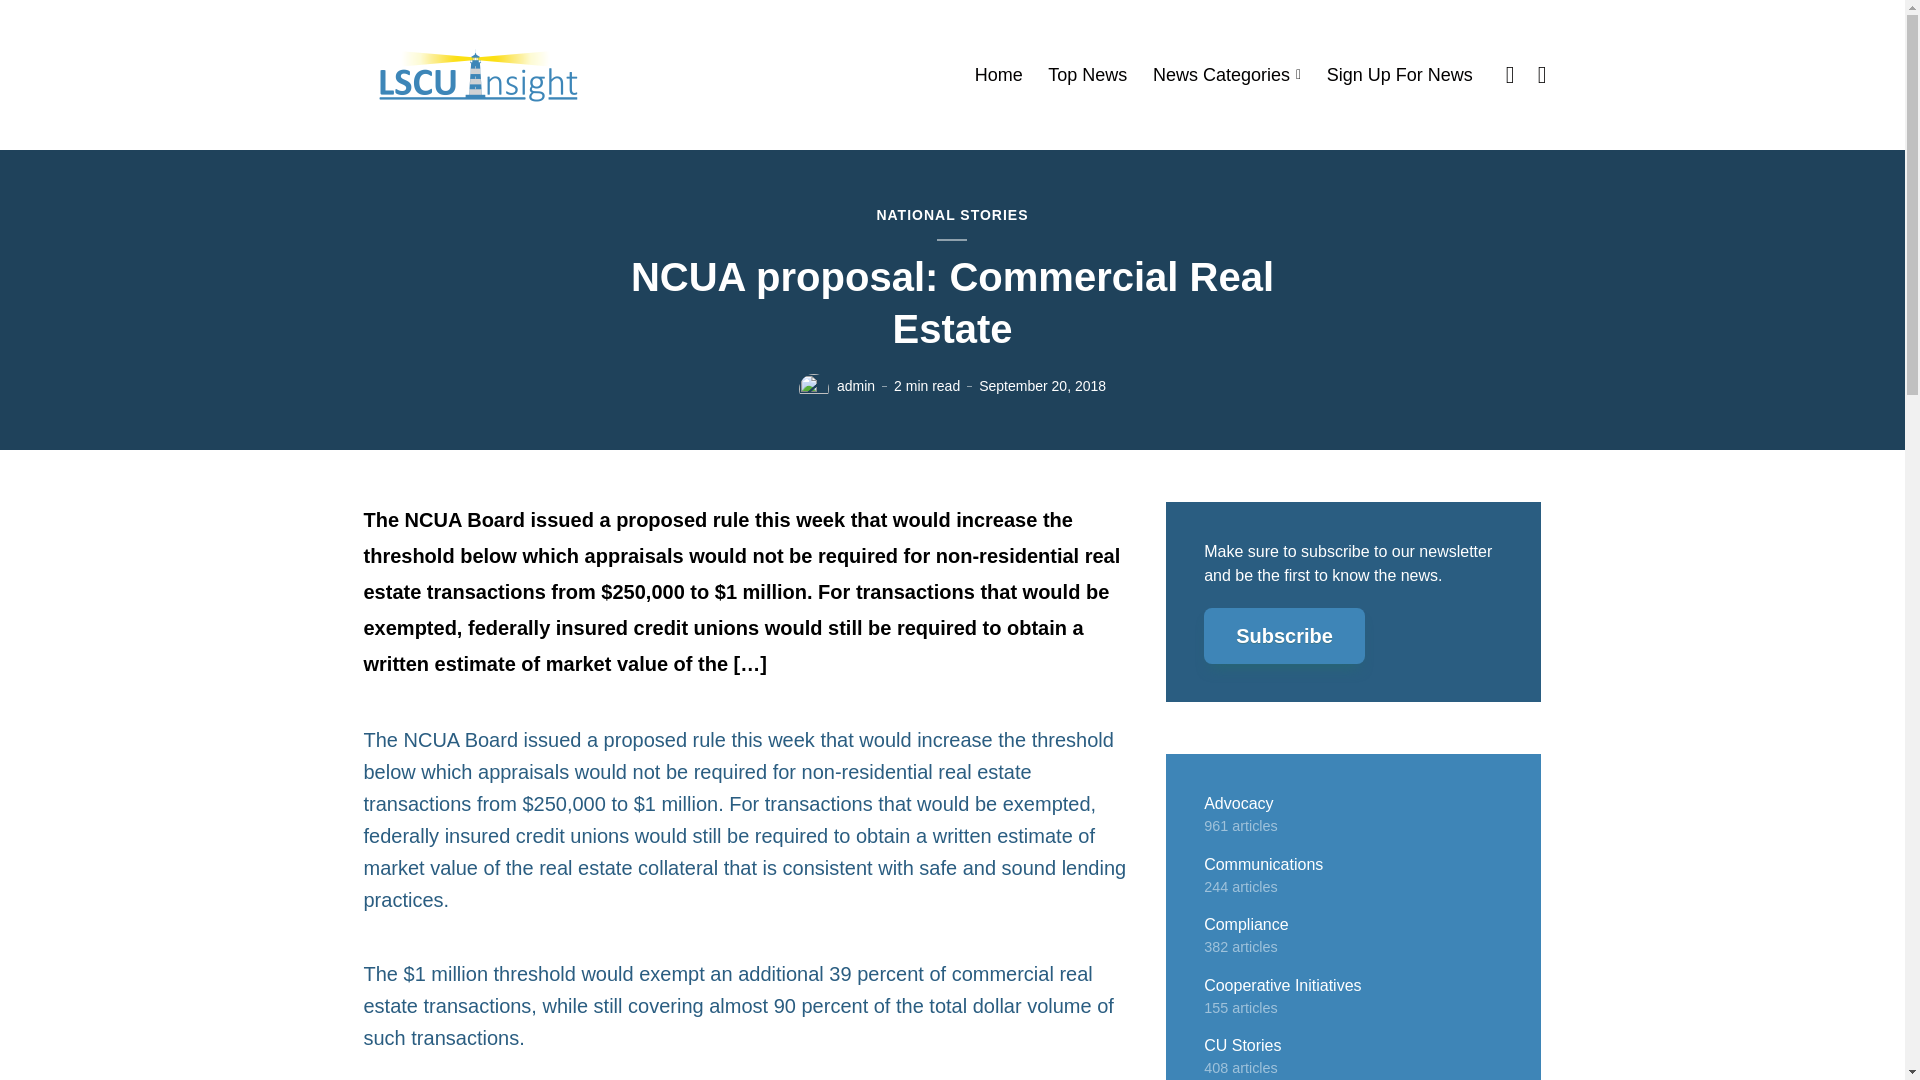 This screenshot has height=1080, width=1920. Describe the element at coordinates (951, 216) in the screenshot. I see `NATIONAL STORIES` at that location.